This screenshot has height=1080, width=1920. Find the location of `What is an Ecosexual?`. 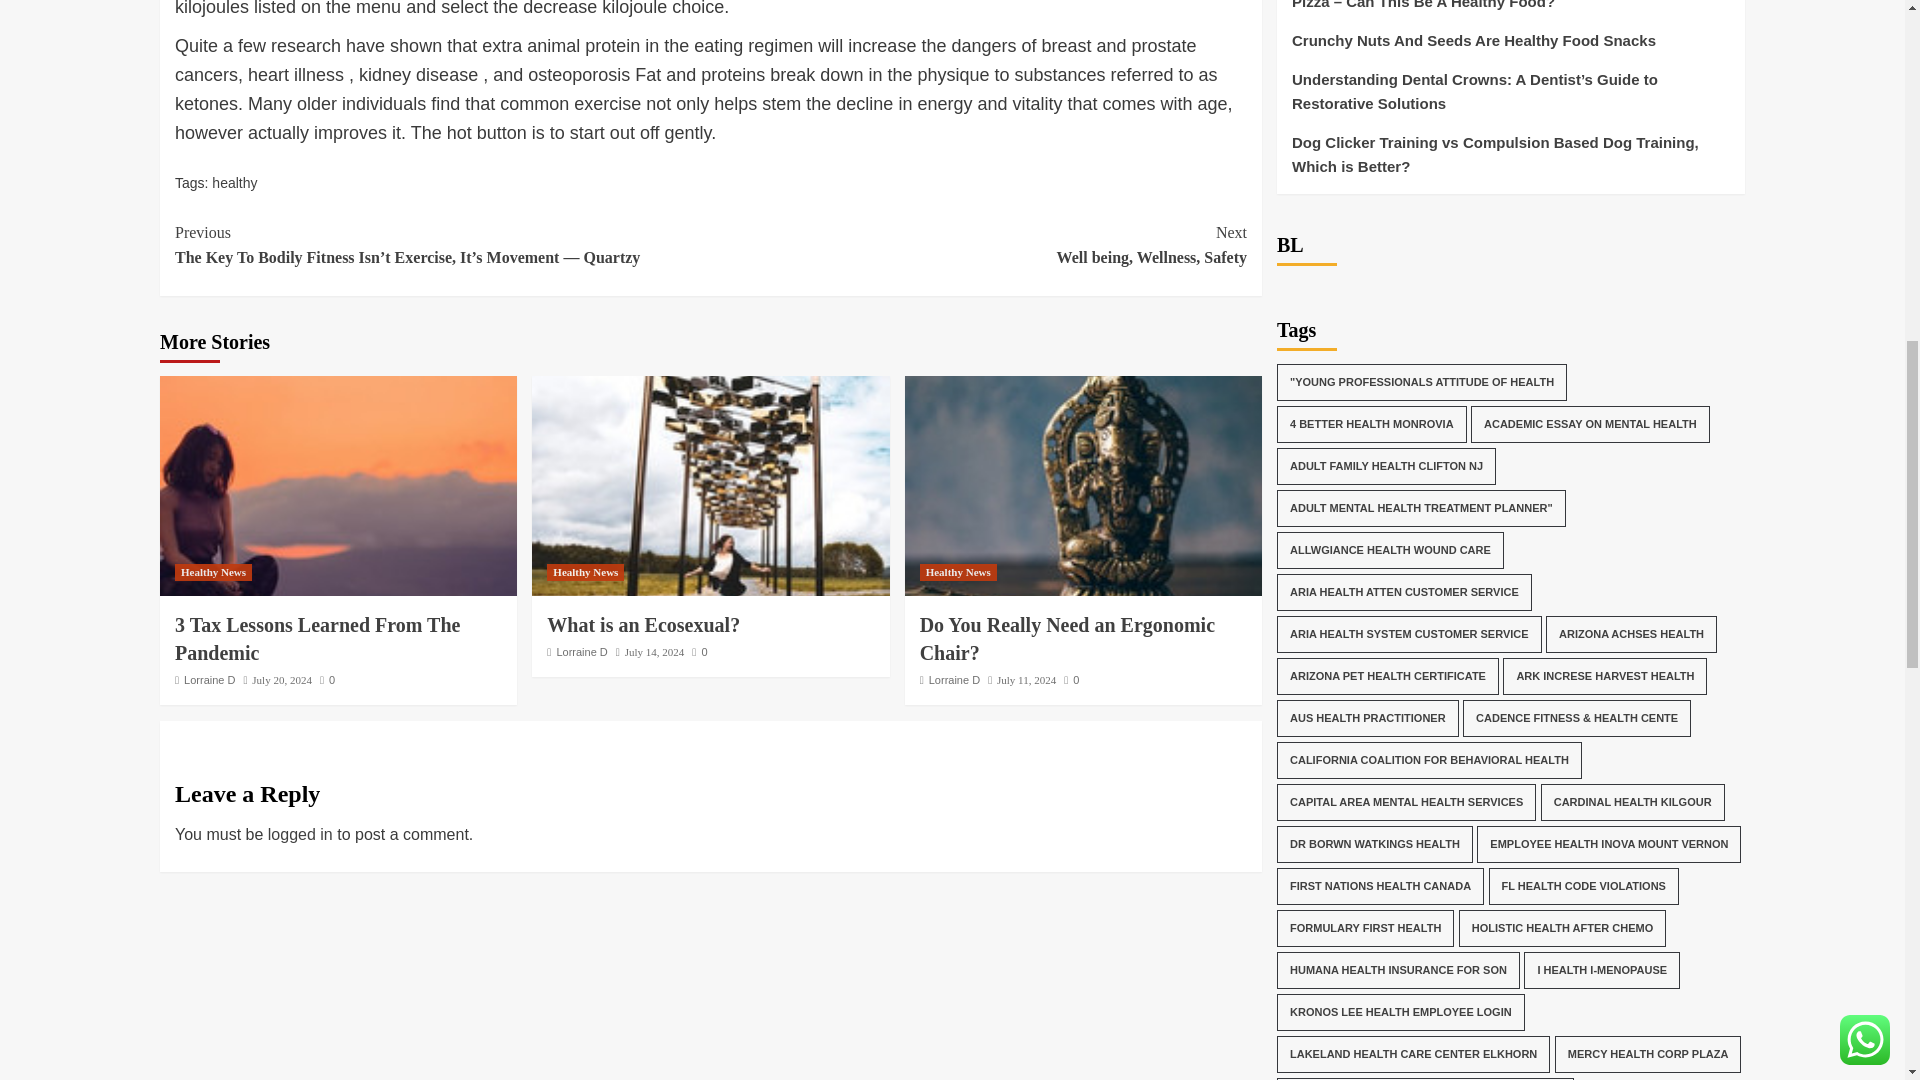

What is an Ecosexual? is located at coordinates (710, 486).